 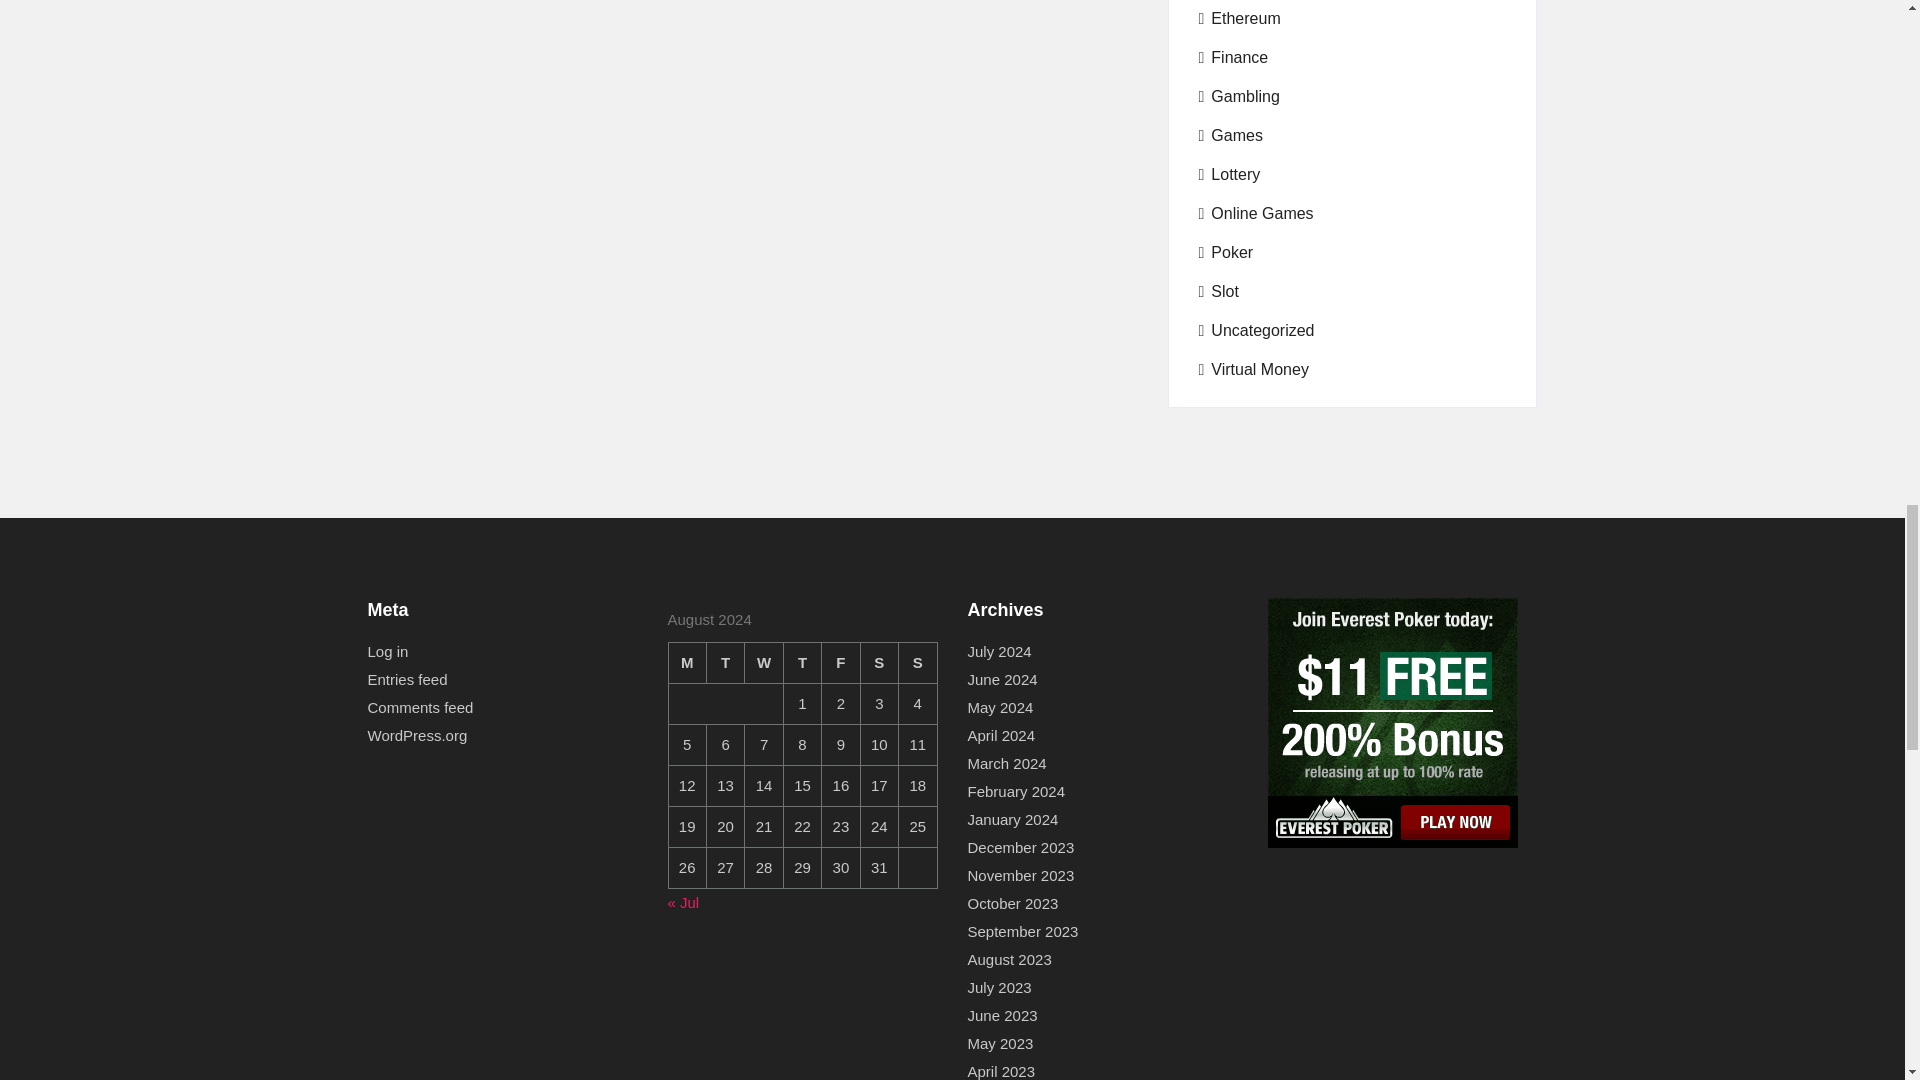 I want to click on Wednesday, so click(x=764, y=662).